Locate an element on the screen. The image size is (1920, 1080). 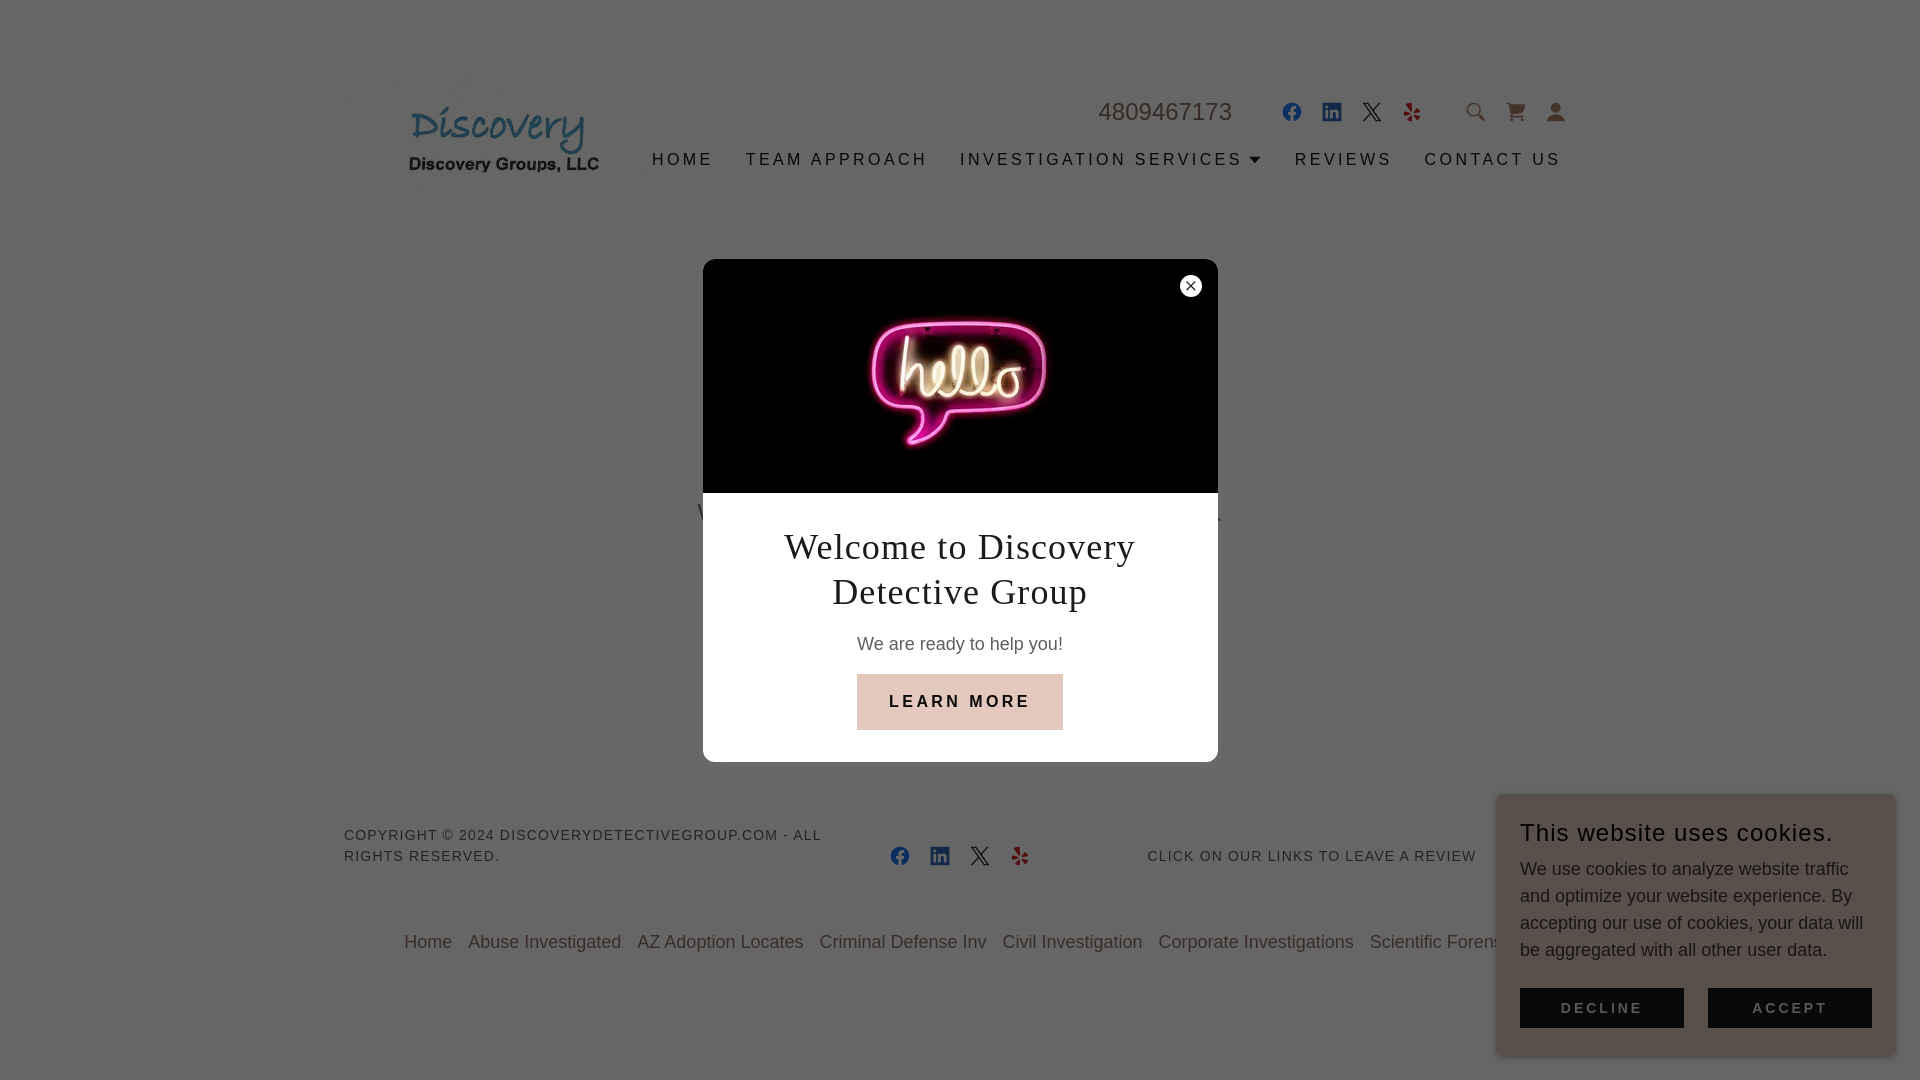
TEAM APPROACH is located at coordinates (836, 160).